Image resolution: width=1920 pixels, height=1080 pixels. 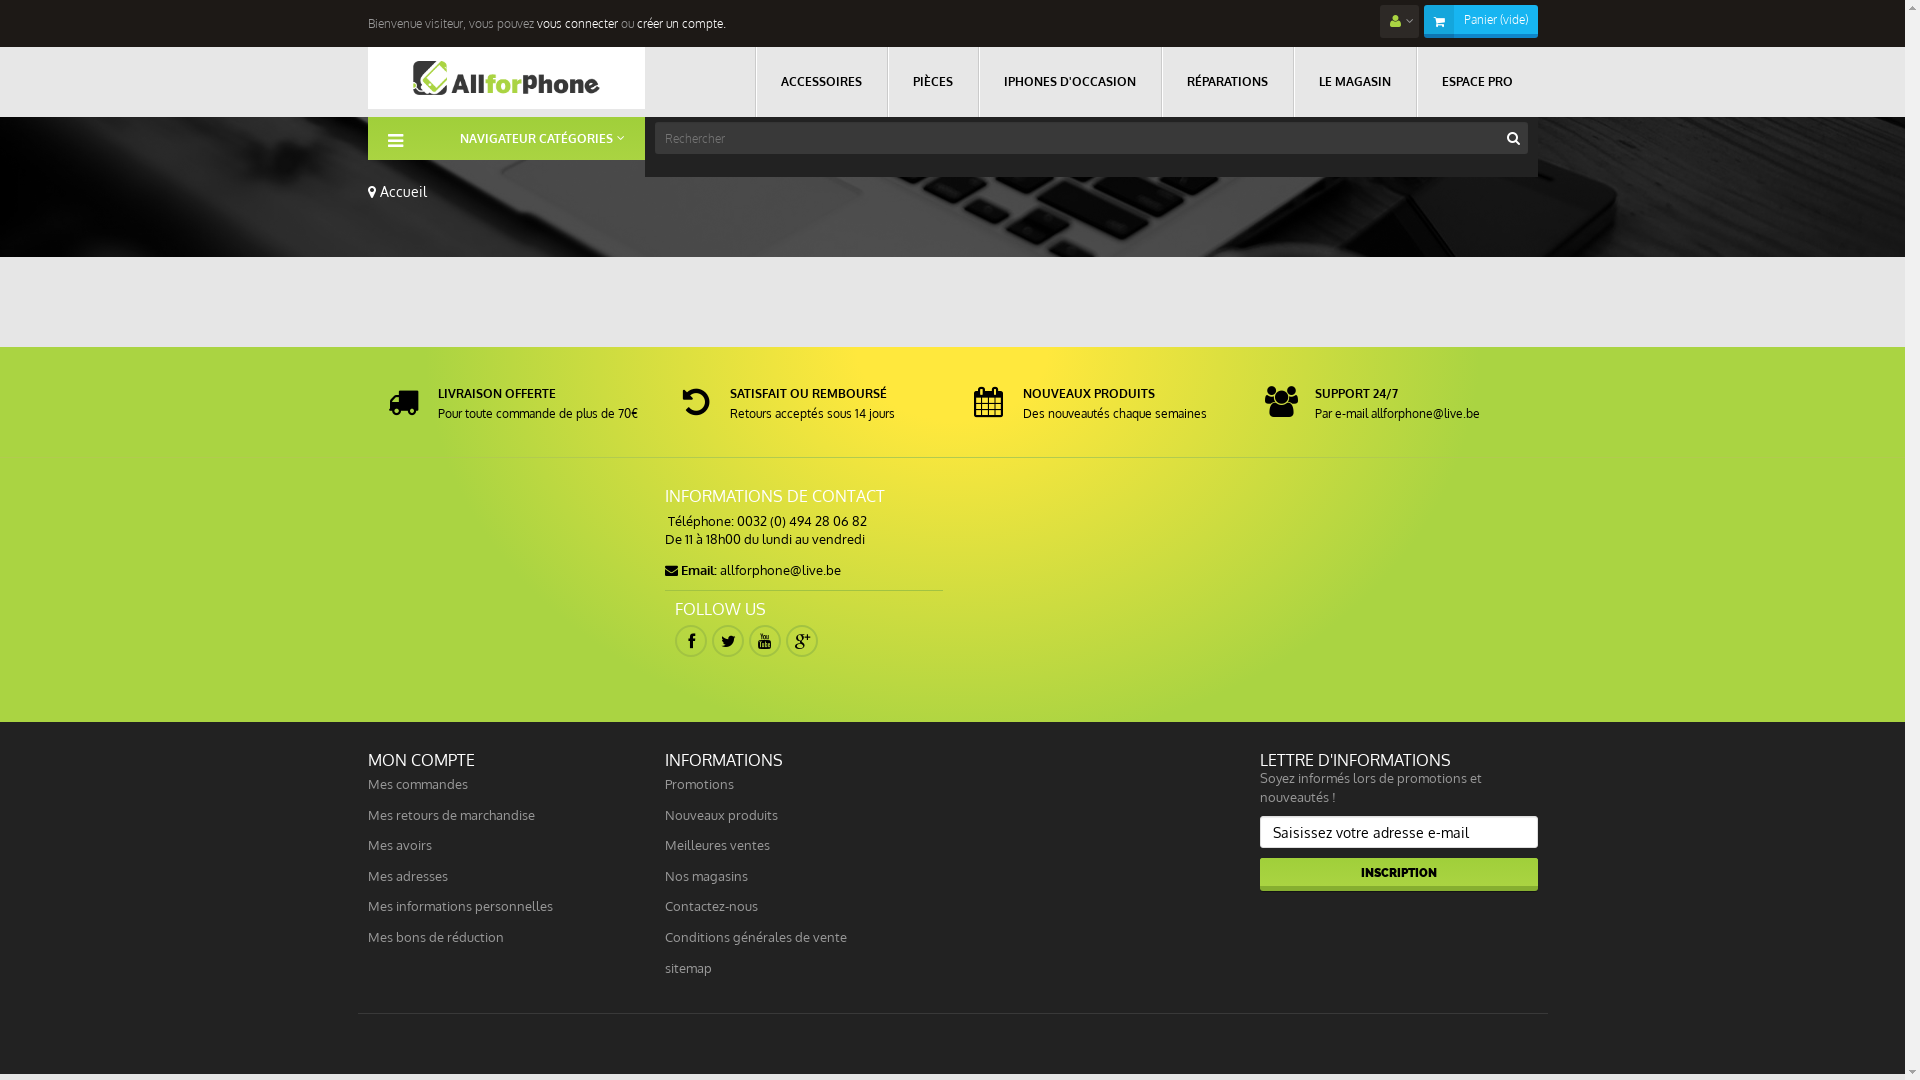 What do you see at coordinates (728, 641) in the screenshot?
I see `Twitter` at bounding box center [728, 641].